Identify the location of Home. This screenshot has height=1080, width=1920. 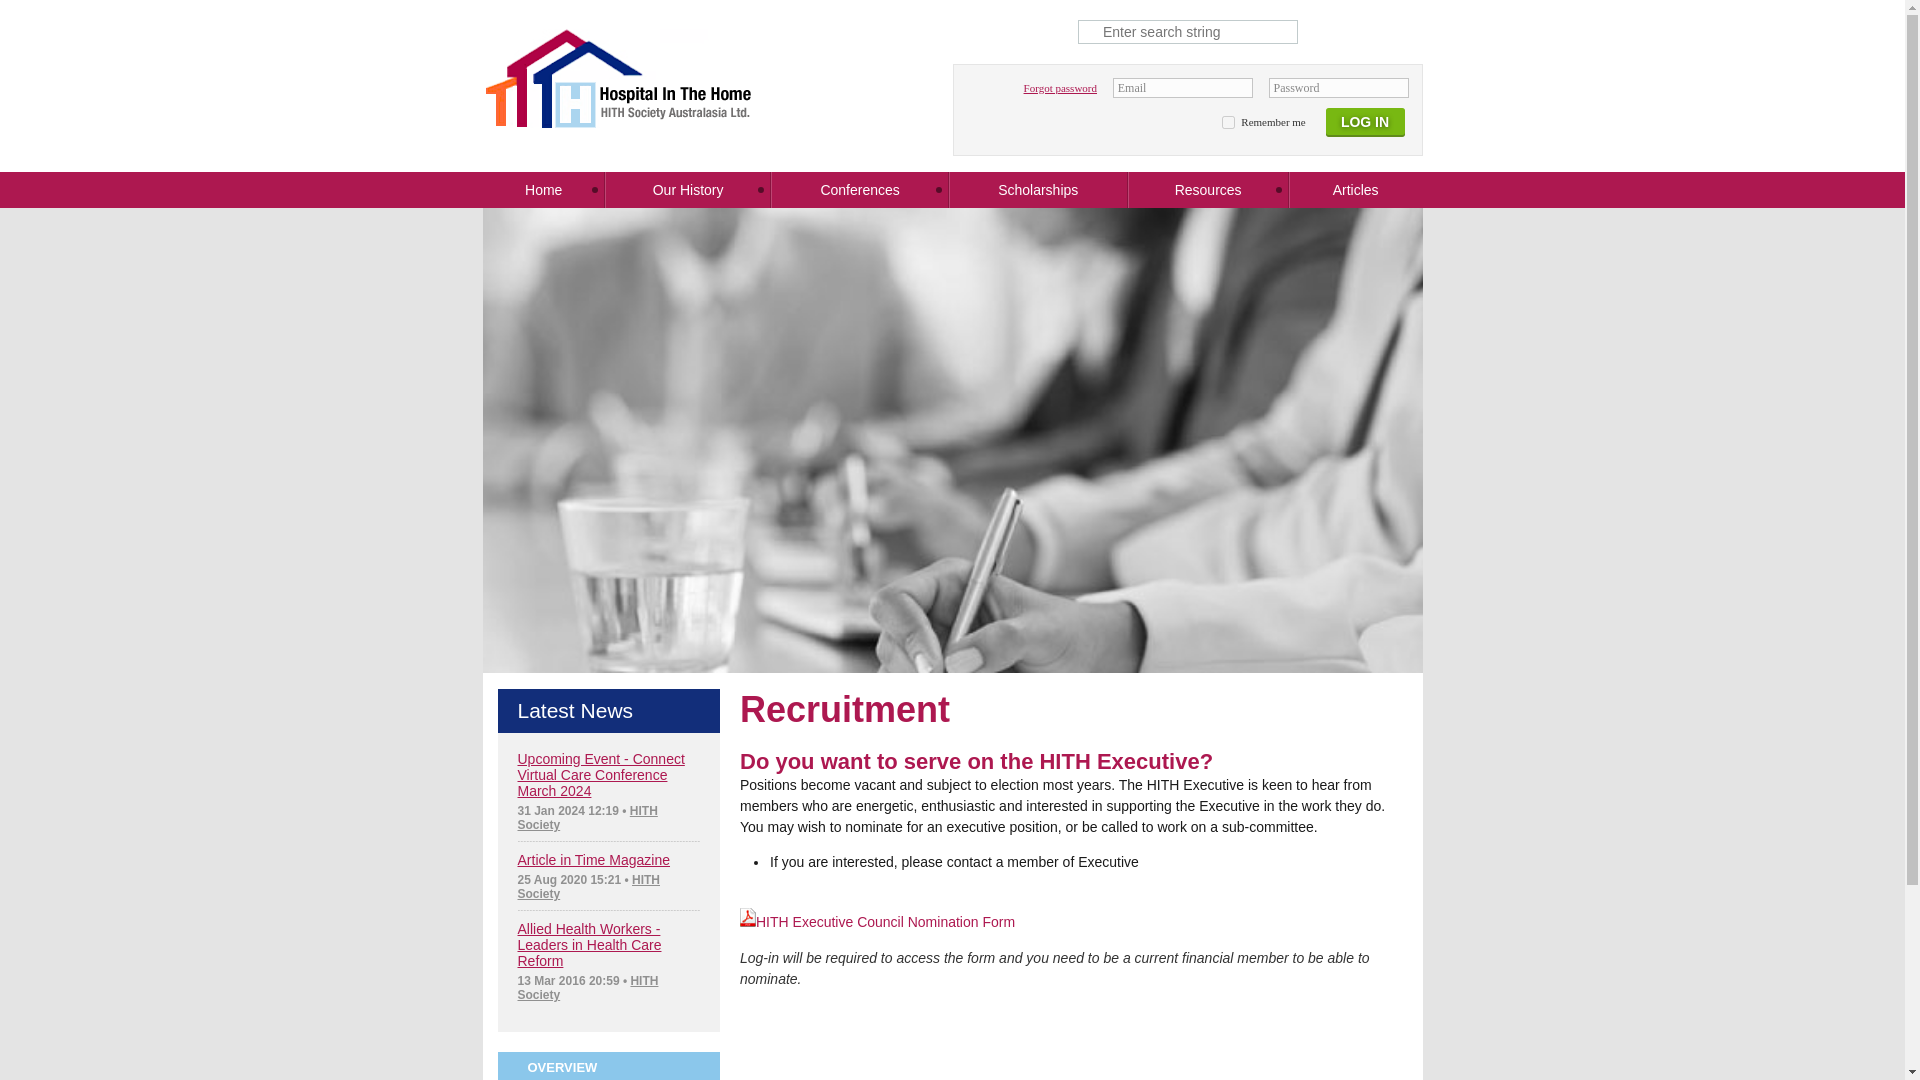
(542, 190).